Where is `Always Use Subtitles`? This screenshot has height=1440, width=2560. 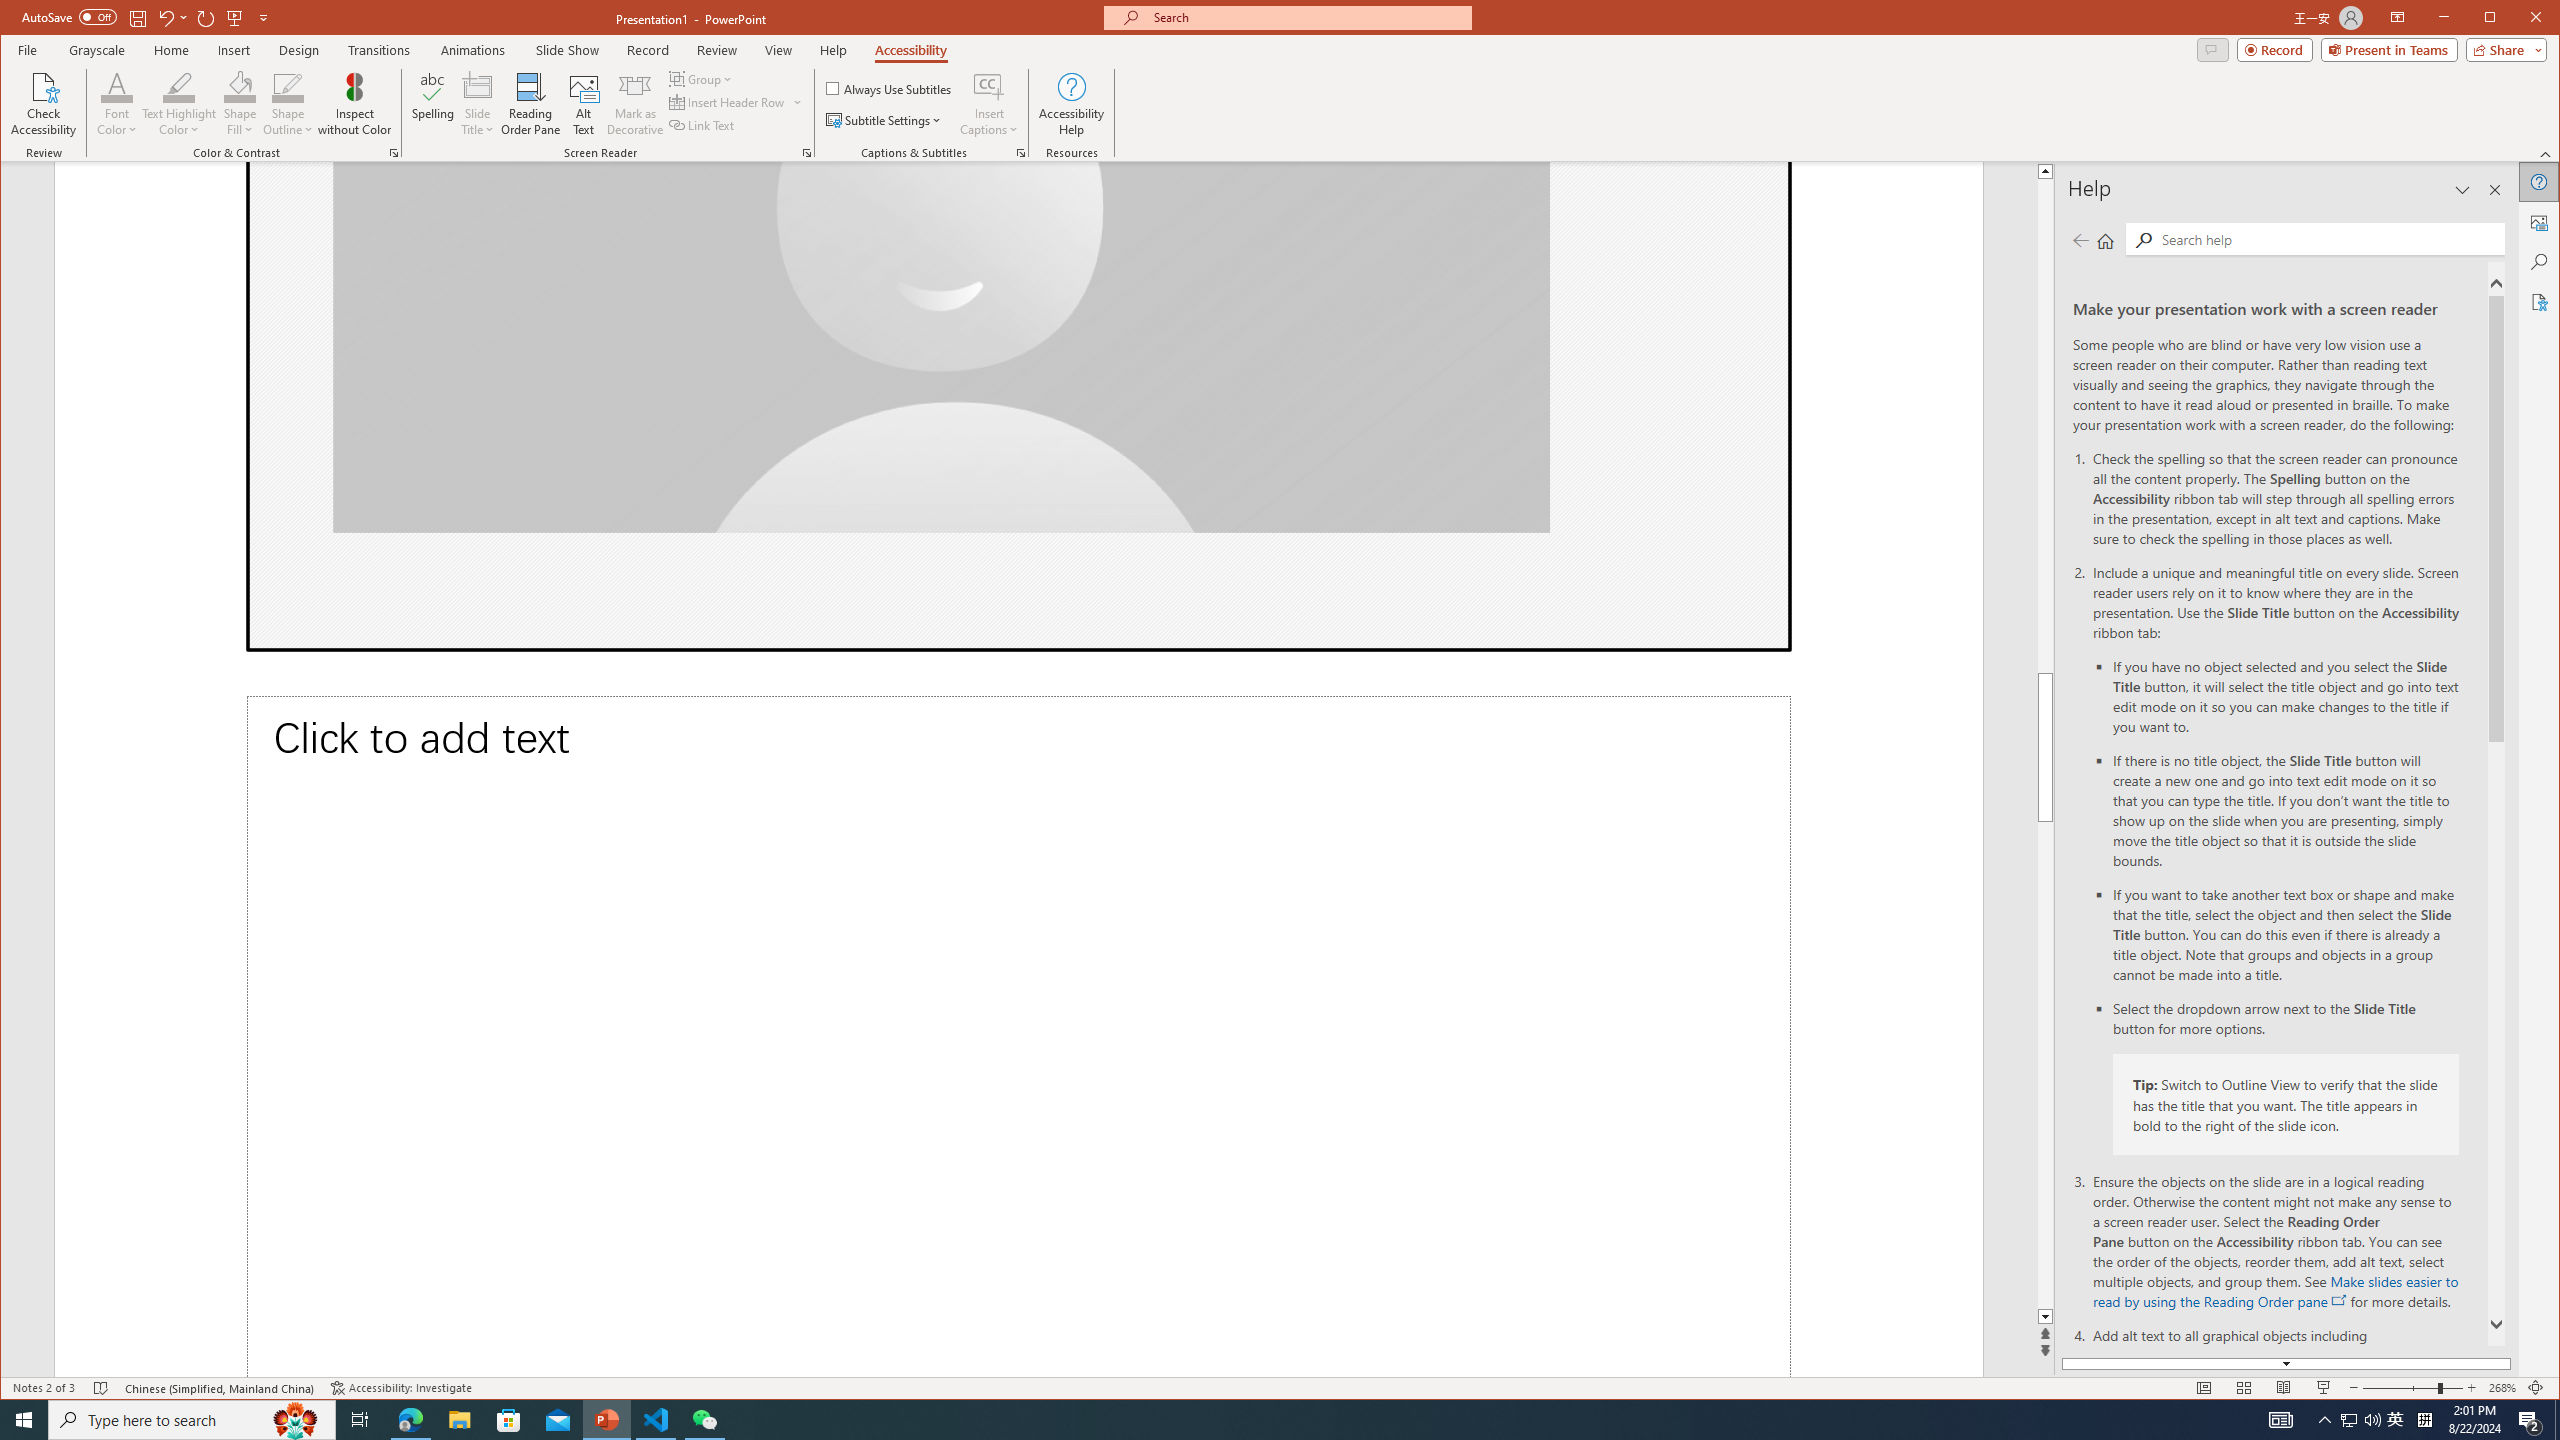
Always Use Subtitles is located at coordinates (889, 88).